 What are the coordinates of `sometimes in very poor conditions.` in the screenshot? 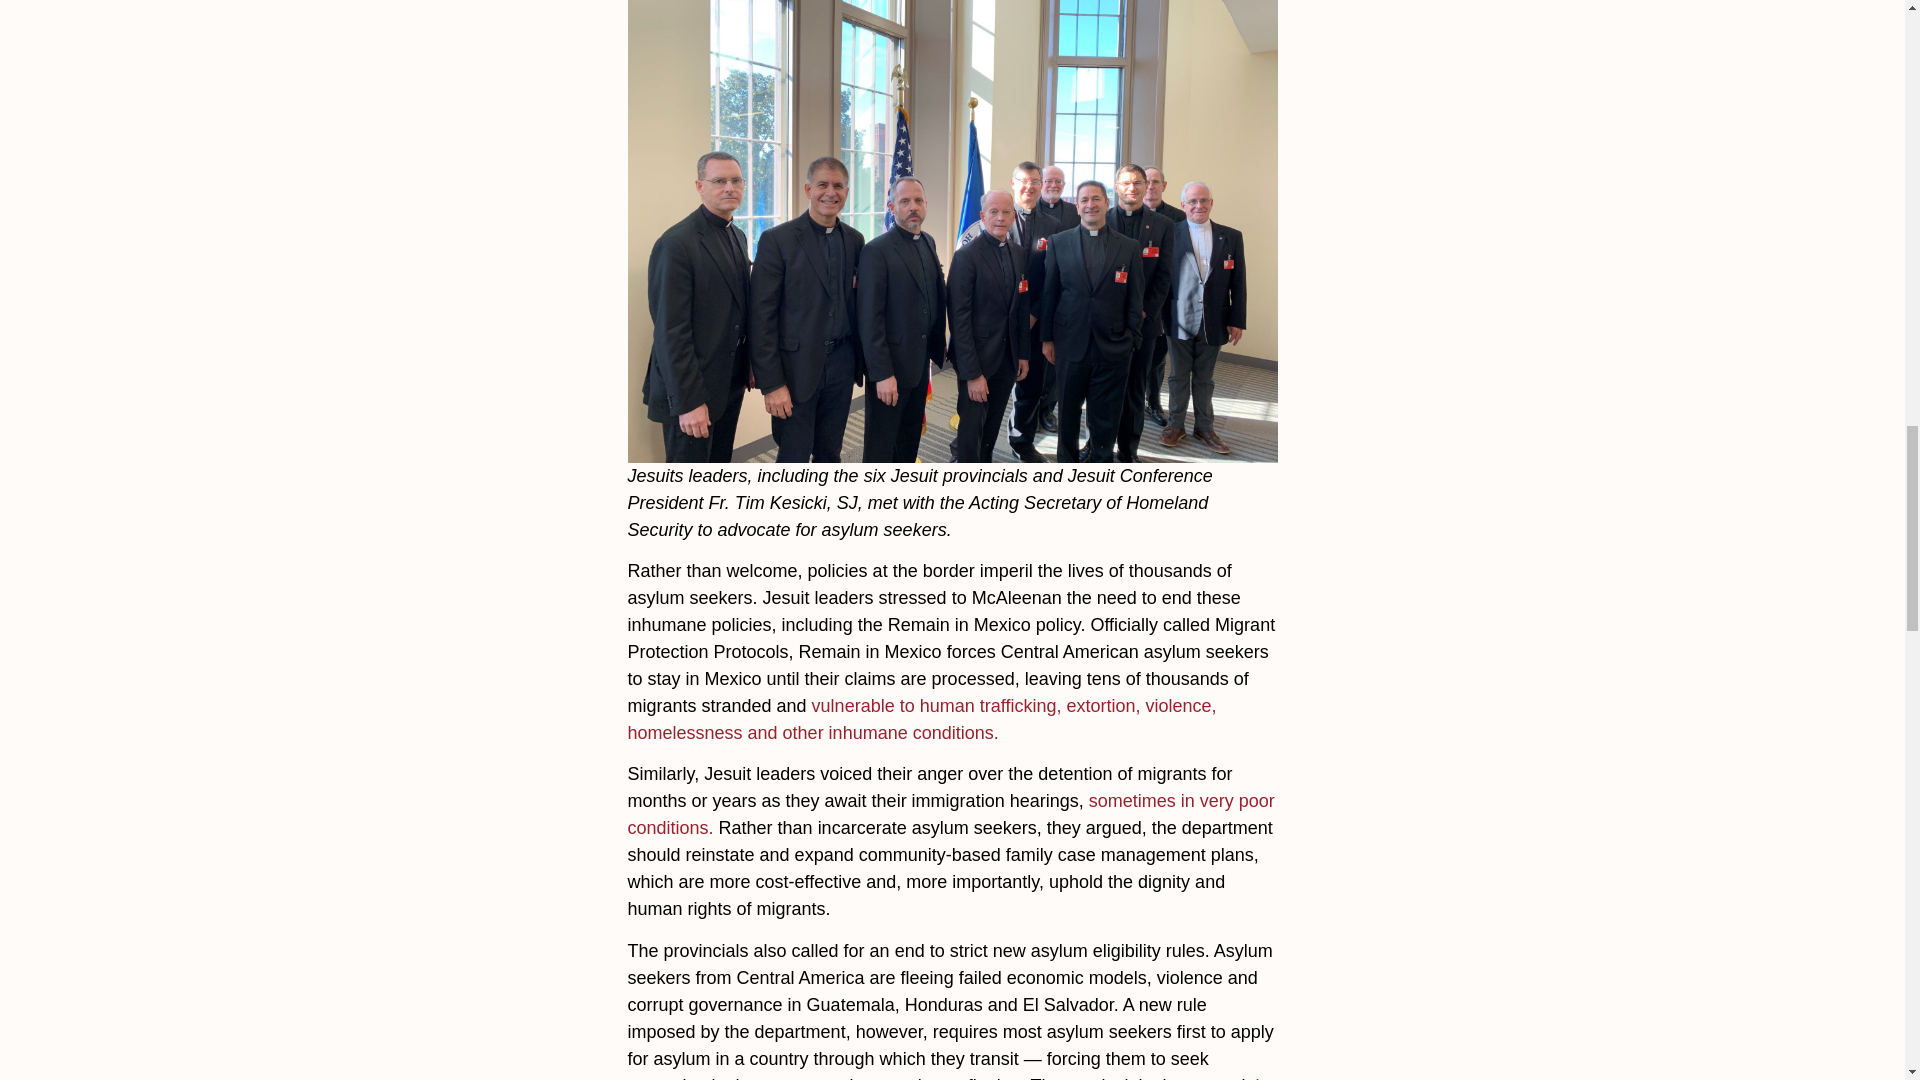 It's located at (950, 814).